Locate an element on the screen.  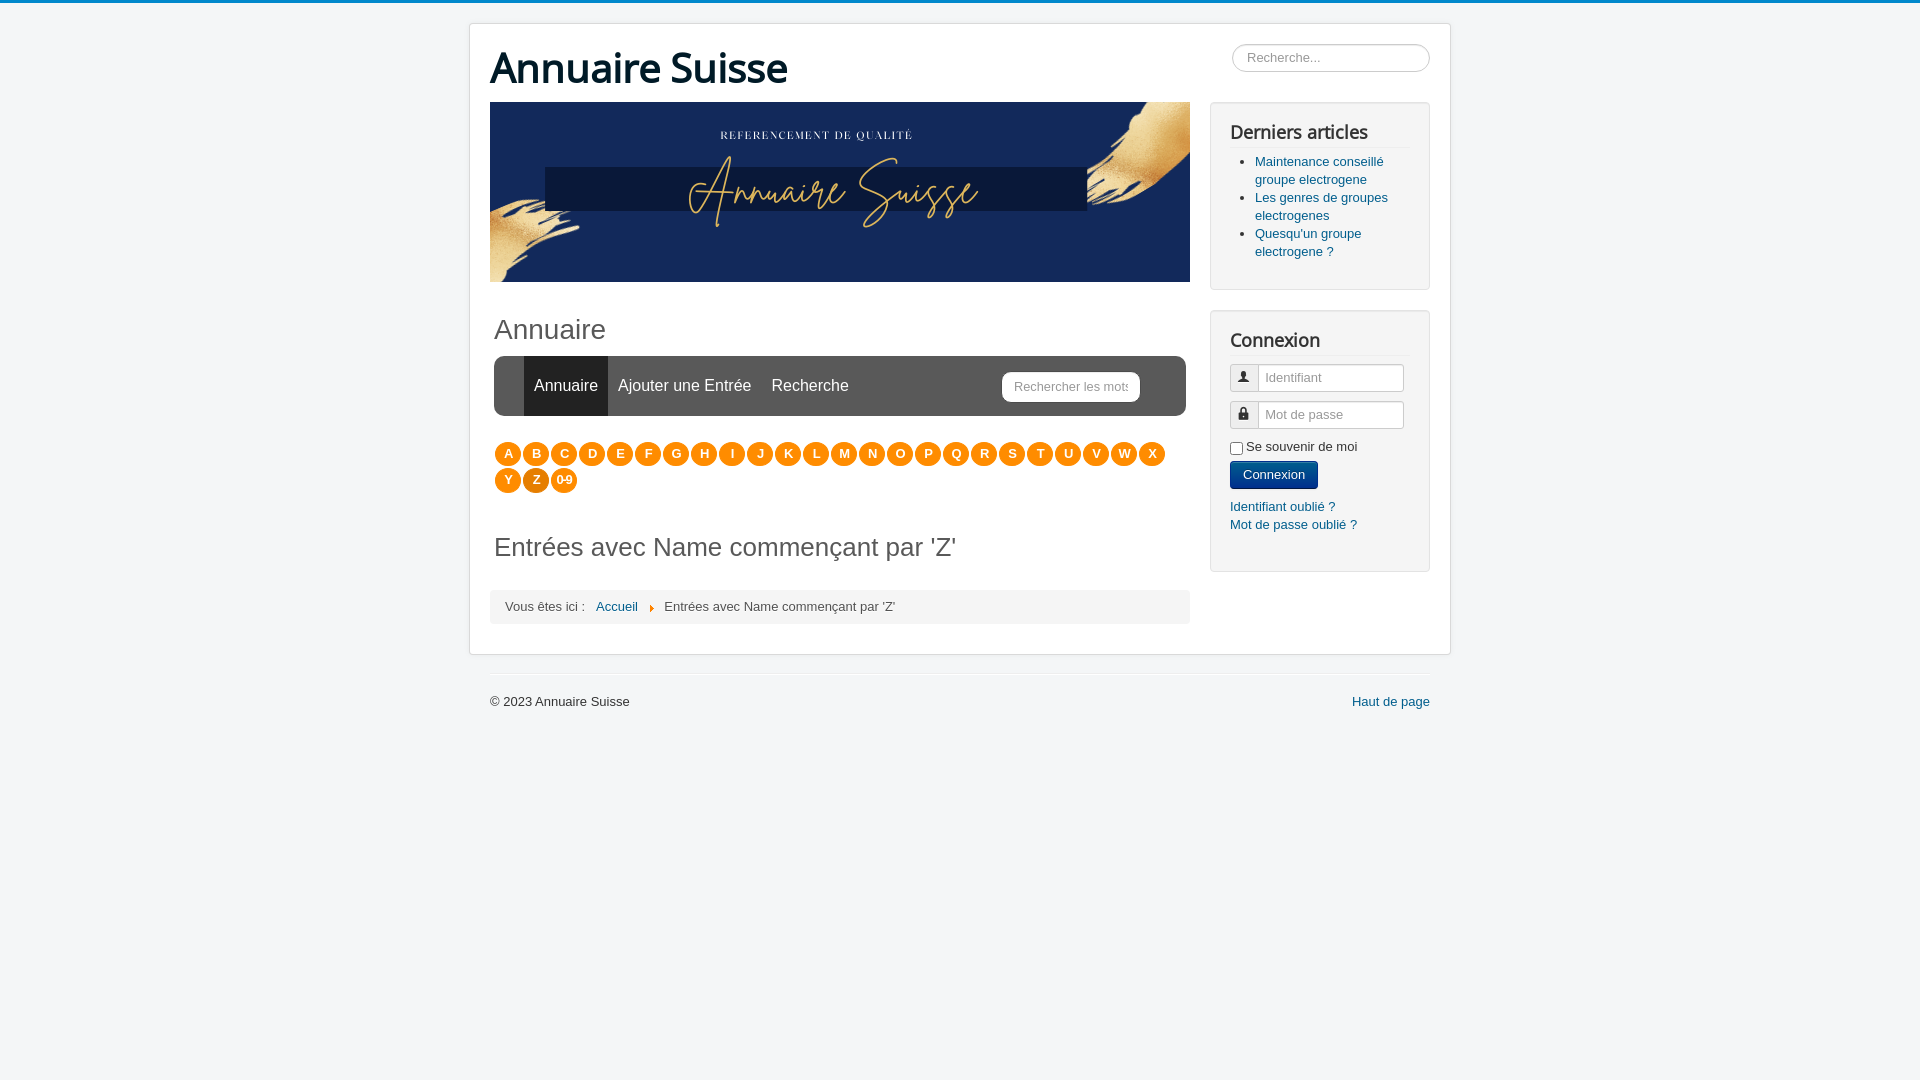
U is located at coordinates (1068, 454).